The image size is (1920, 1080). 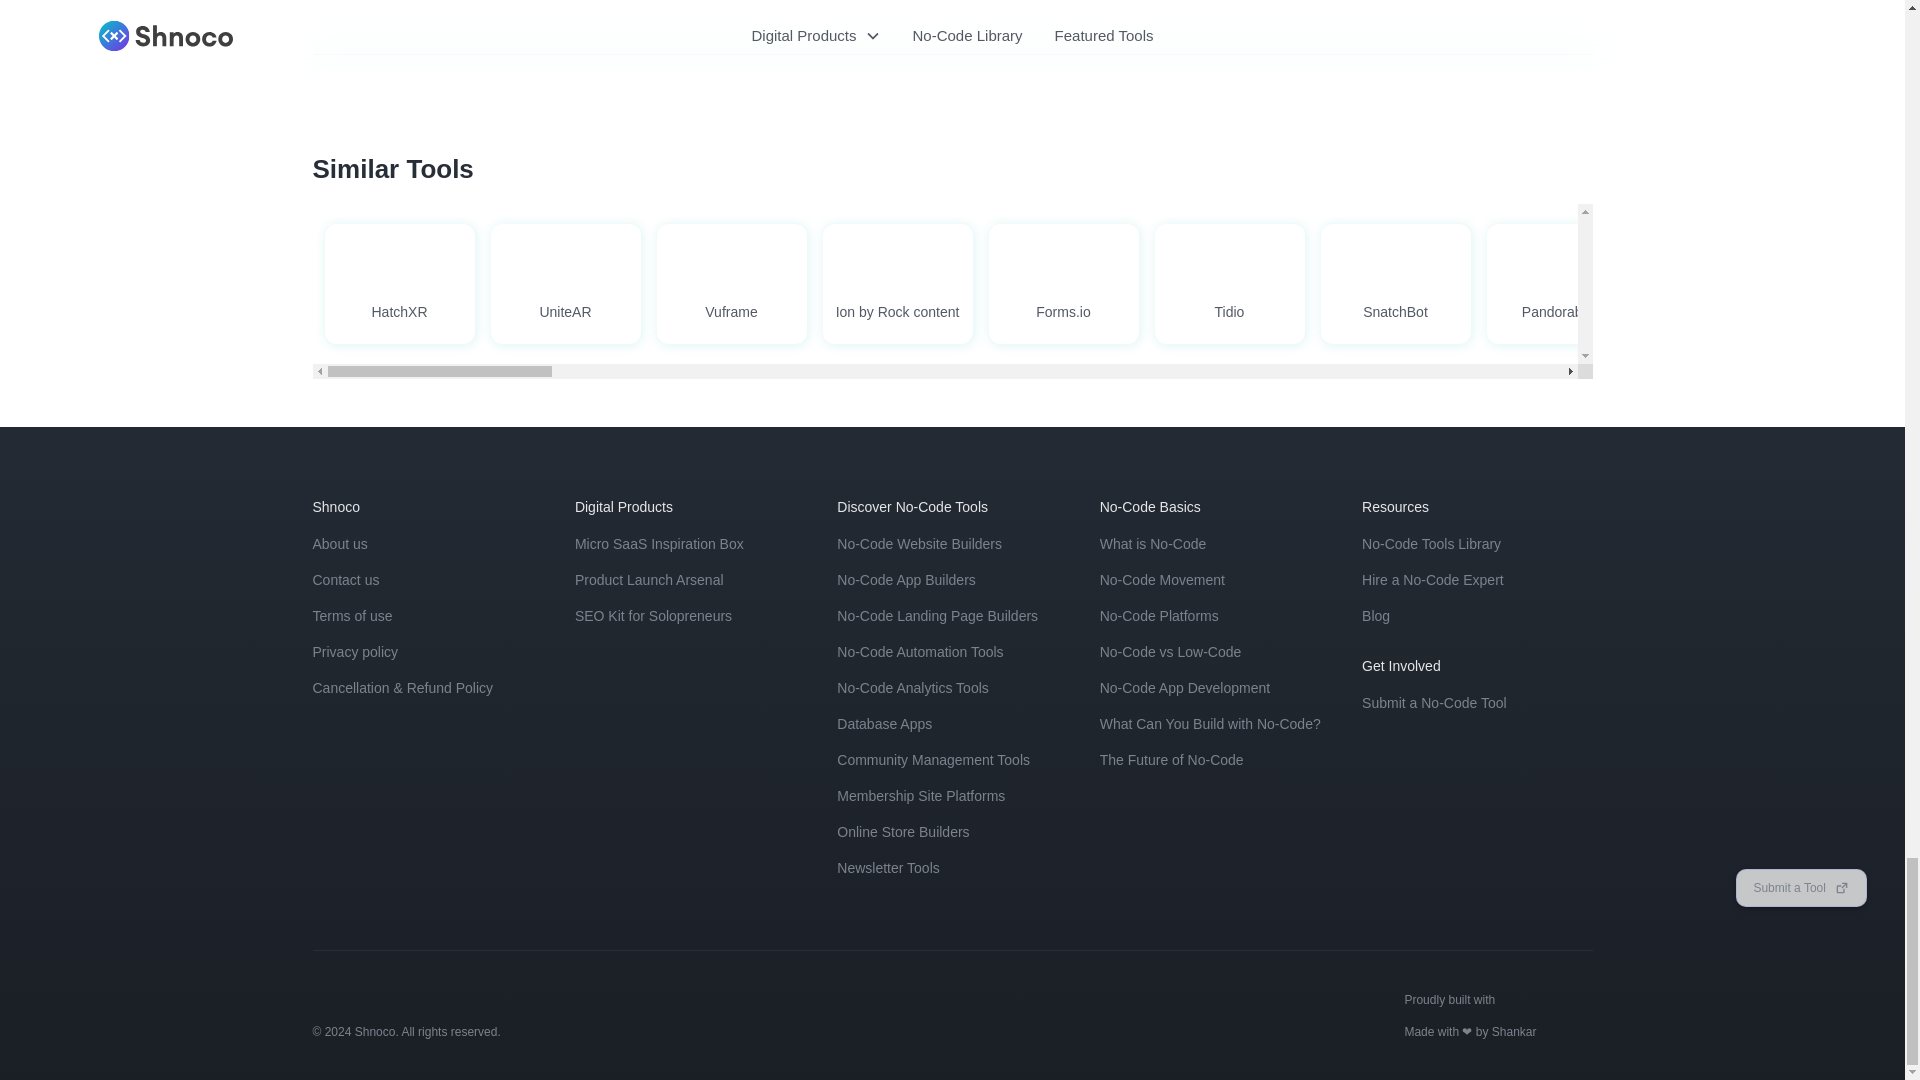 I want to click on UniteAR, so click(x=564, y=284).